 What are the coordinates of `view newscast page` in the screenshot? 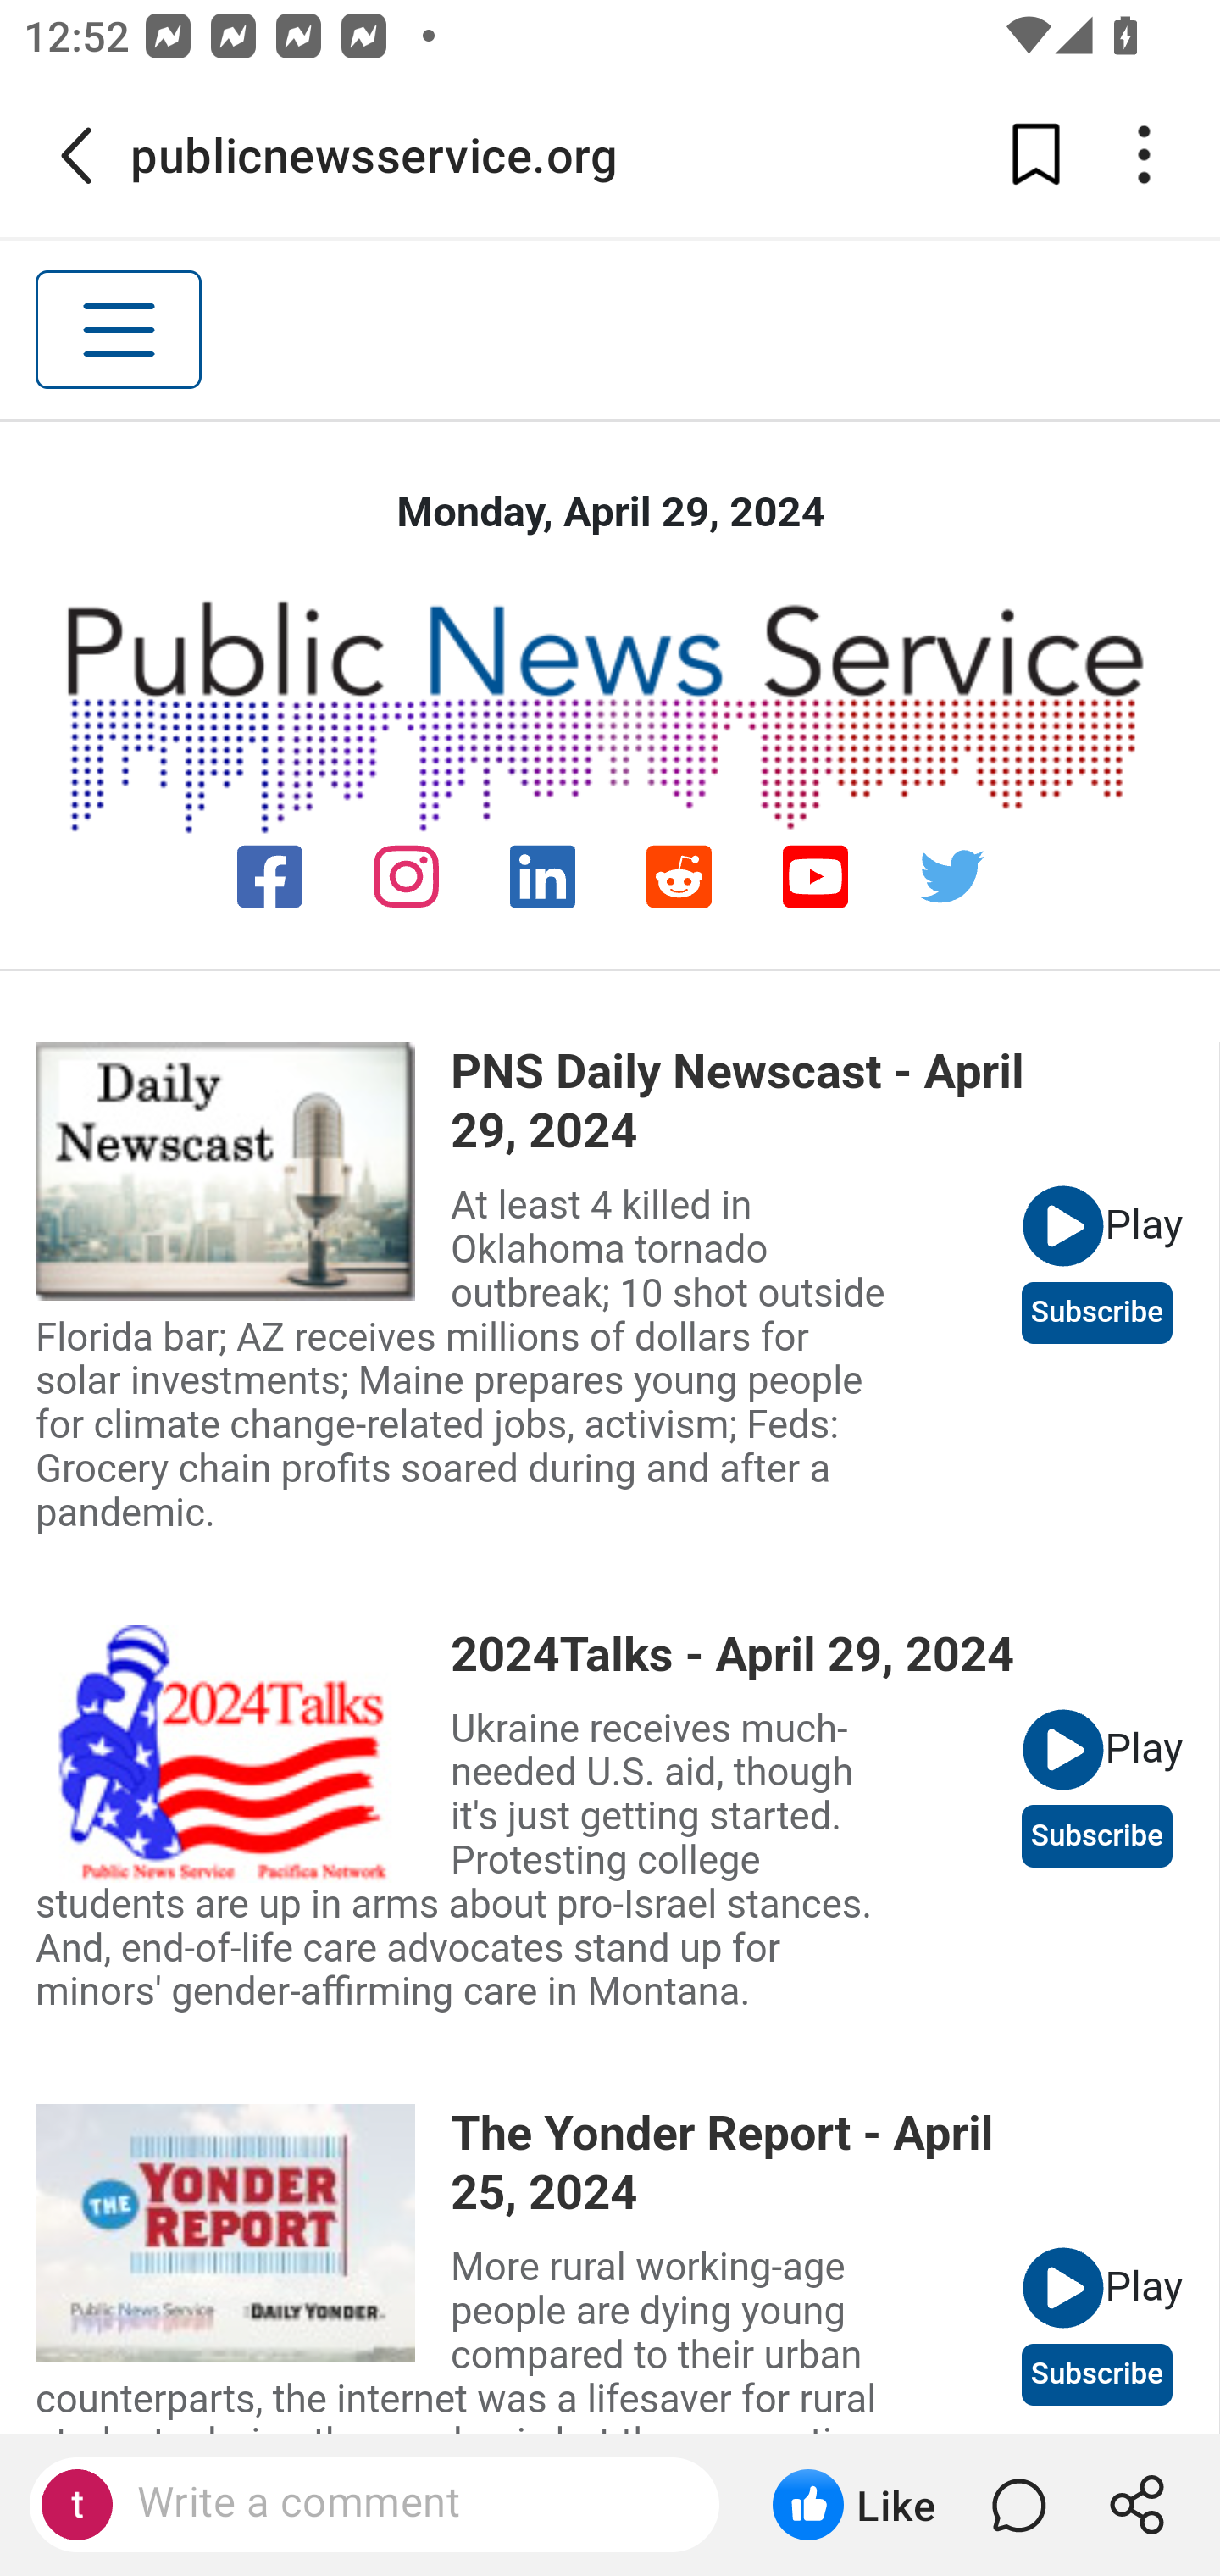 It's located at (242, 1172).